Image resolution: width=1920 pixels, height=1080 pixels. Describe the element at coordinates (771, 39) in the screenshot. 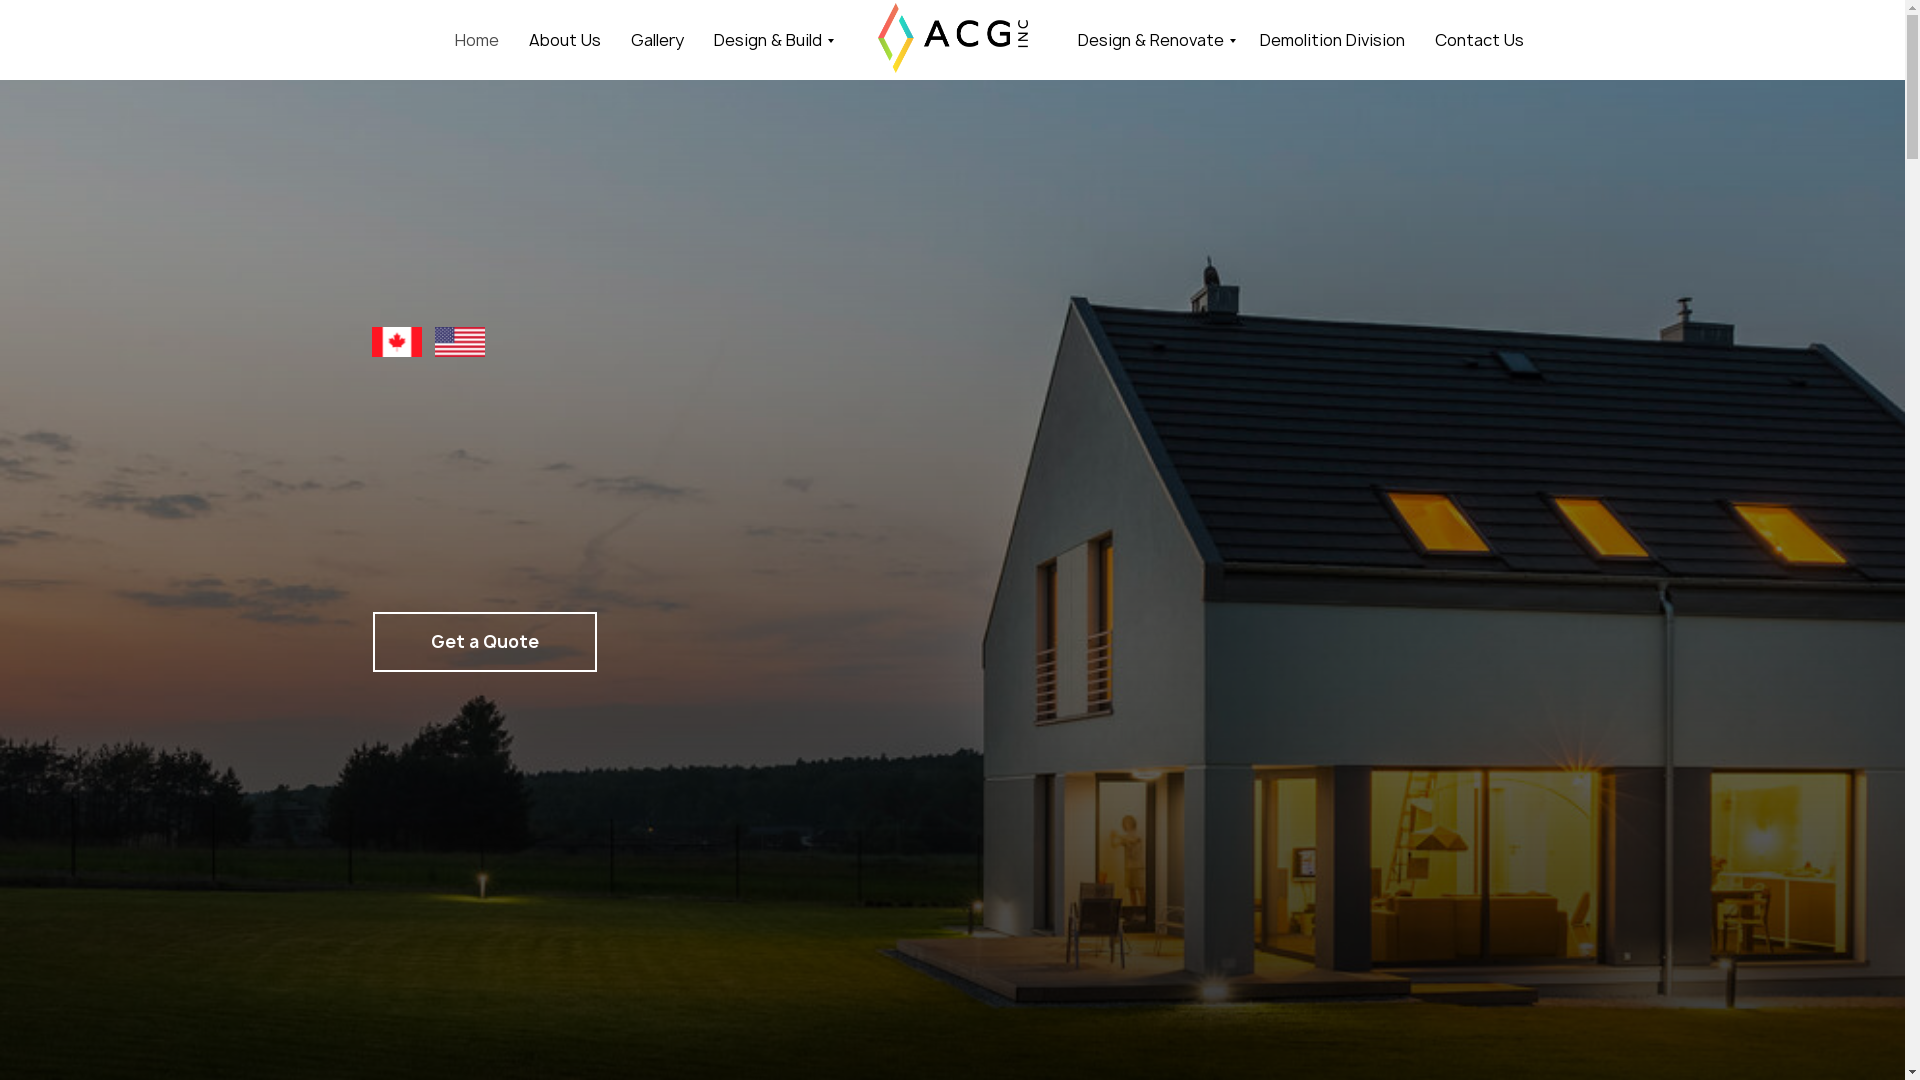

I see `Design & Build` at that location.